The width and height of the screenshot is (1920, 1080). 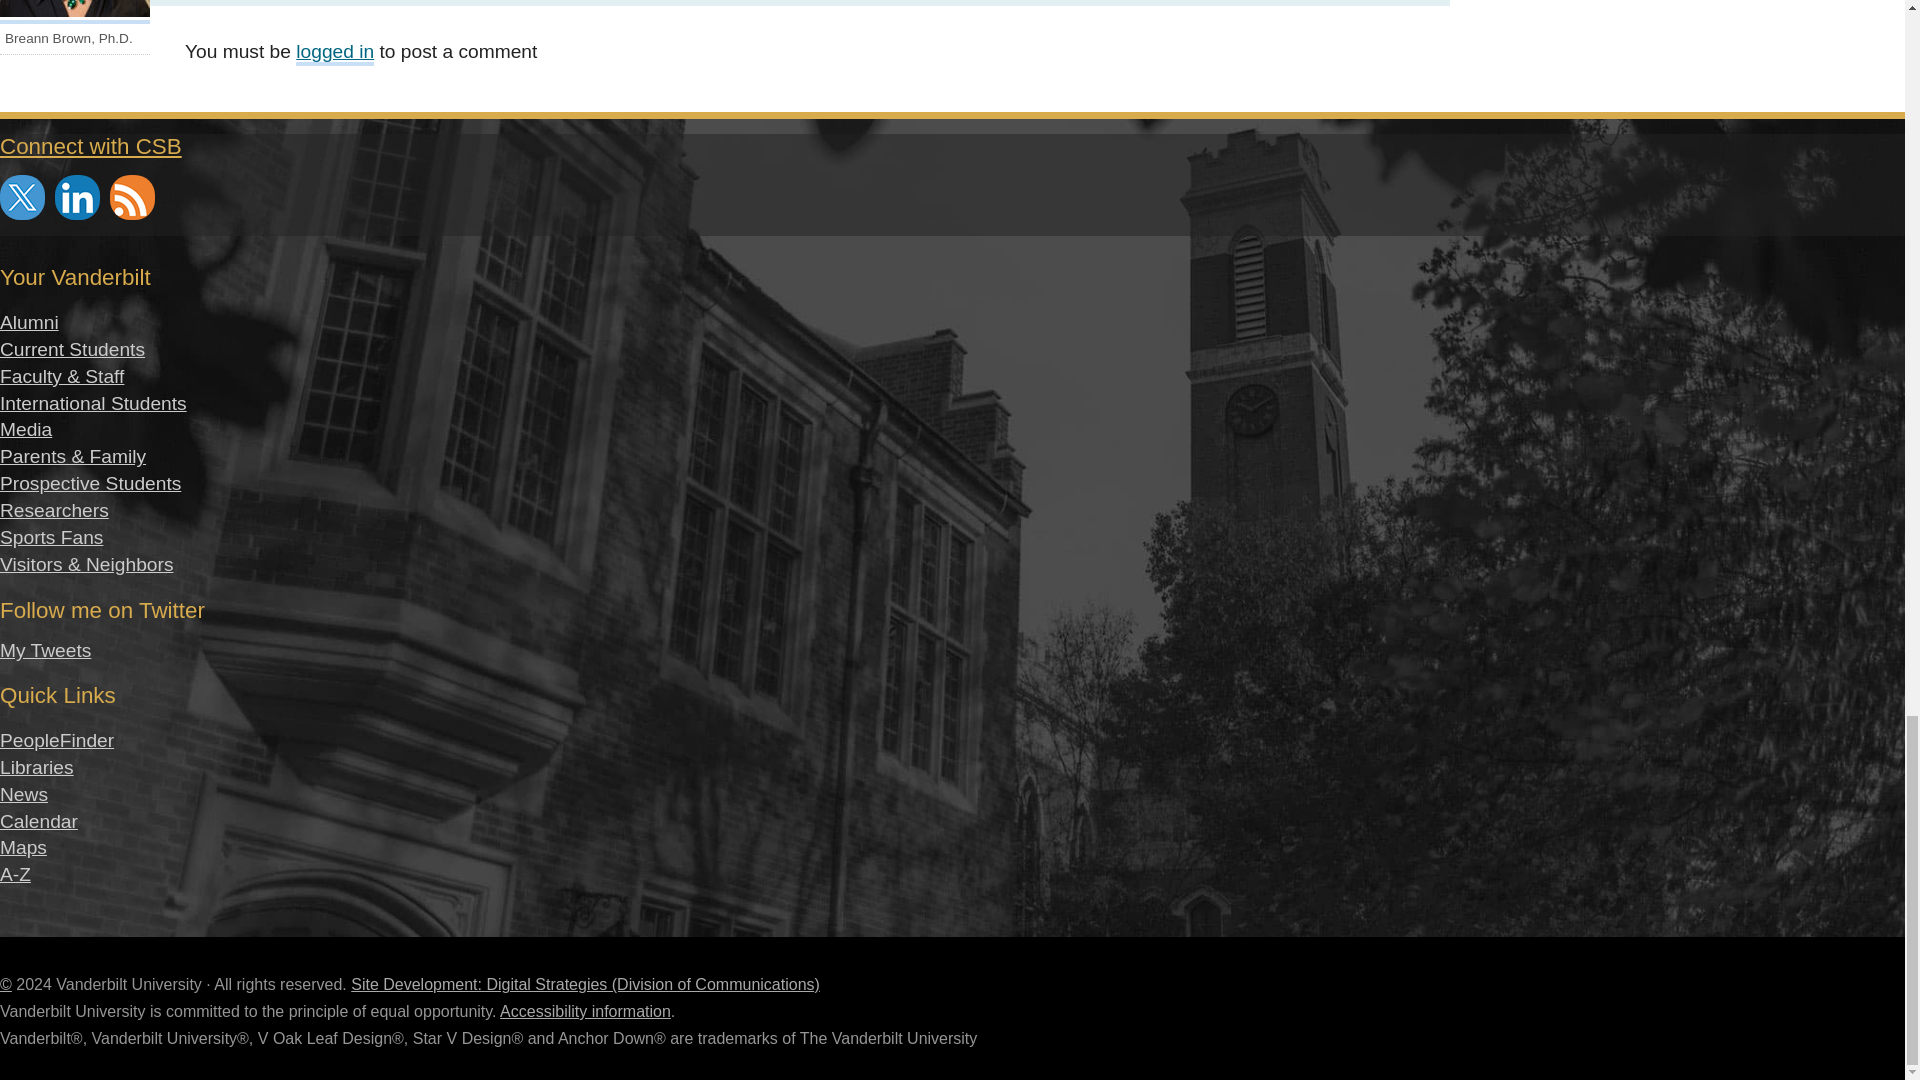 I want to click on Subscribe to RSS feed, so click(x=132, y=197).